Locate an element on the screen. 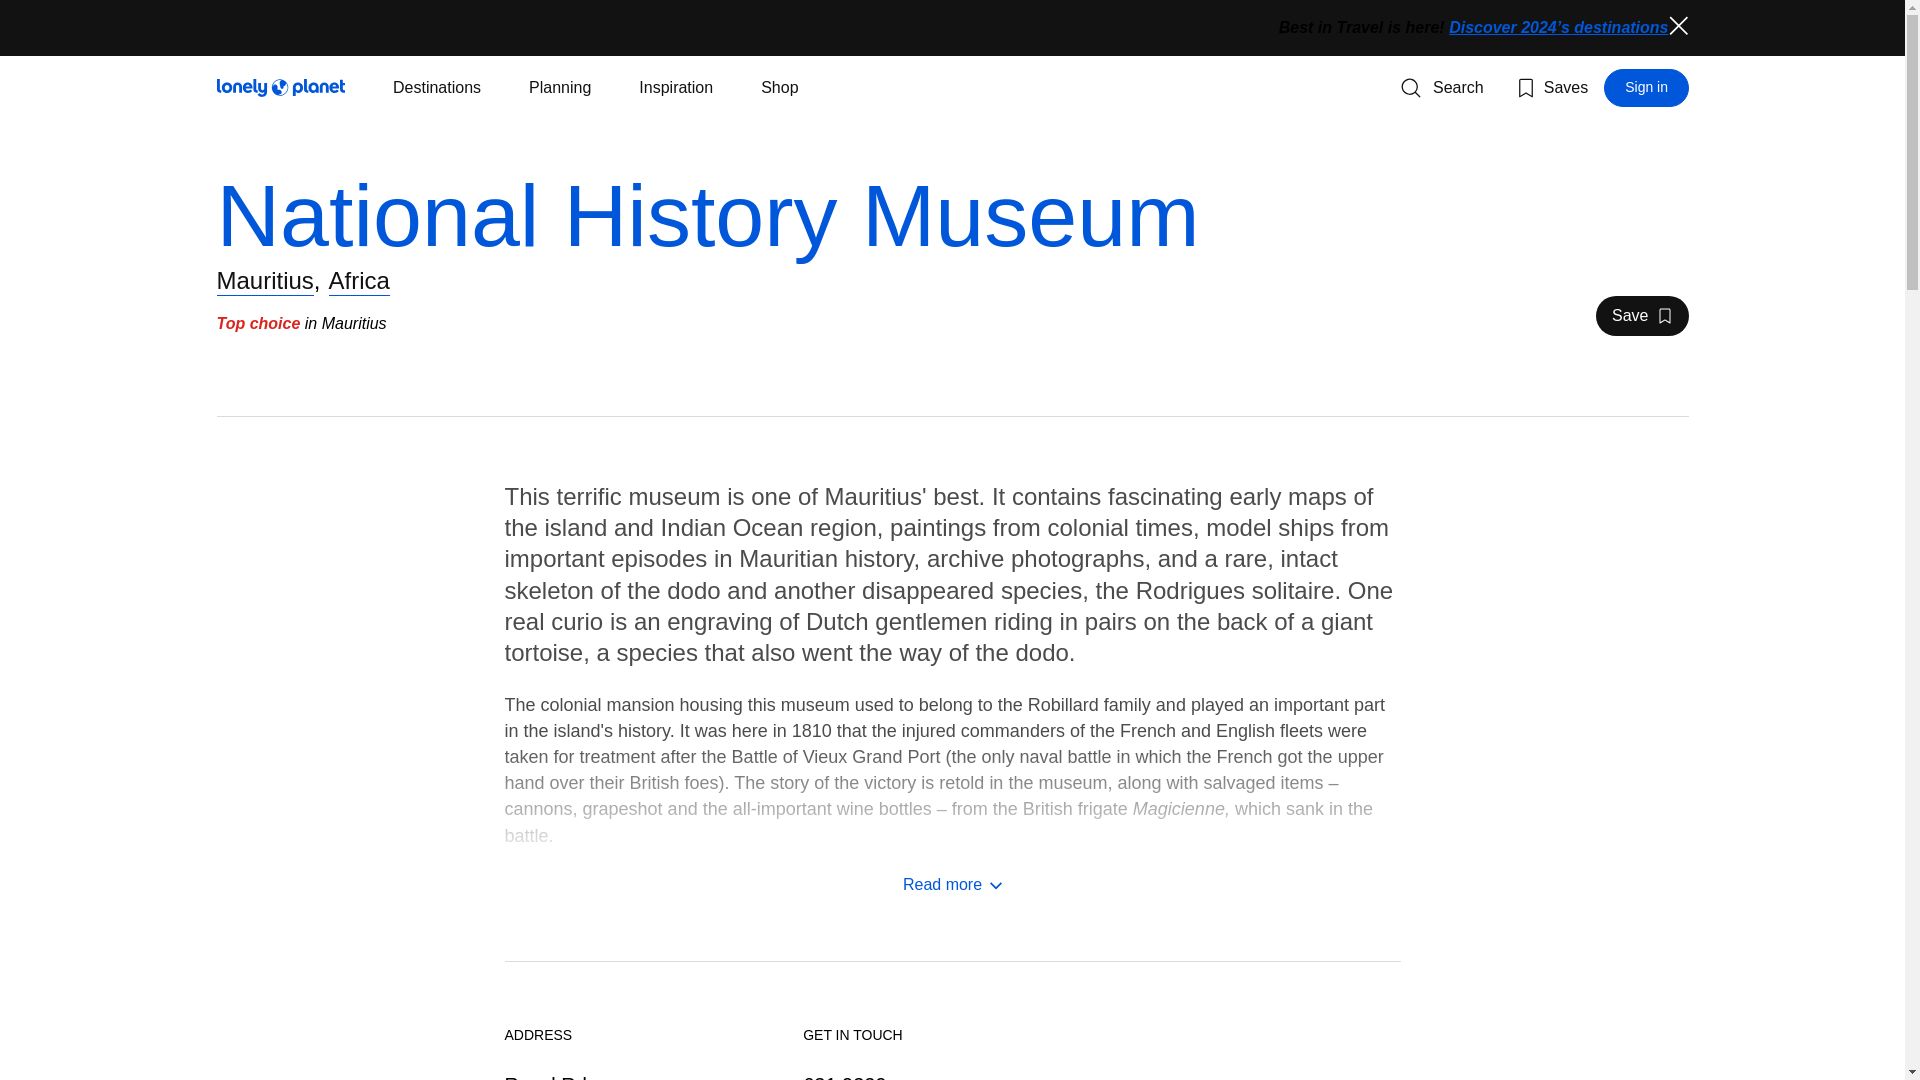 The height and width of the screenshot is (1080, 1920). Mauritius is located at coordinates (1646, 88).